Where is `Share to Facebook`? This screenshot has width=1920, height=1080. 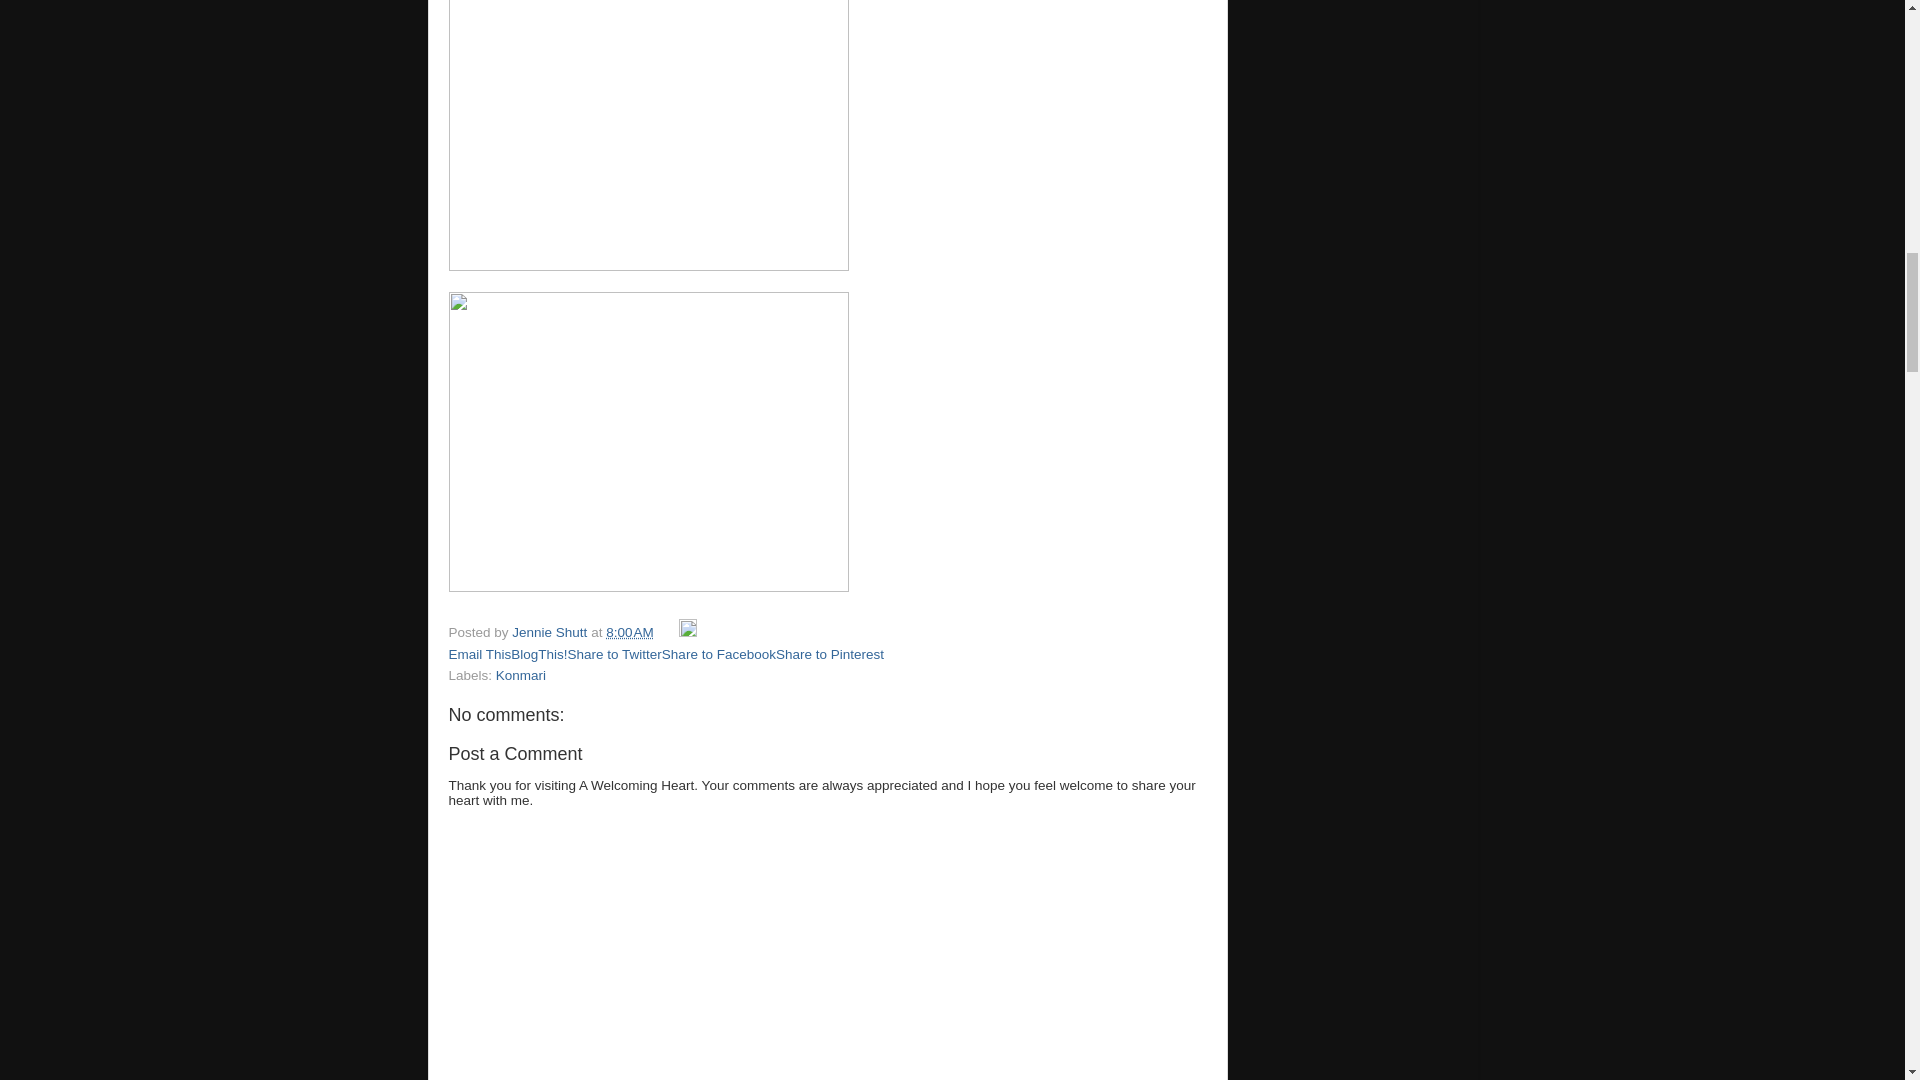
Share to Facebook is located at coordinates (718, 654).